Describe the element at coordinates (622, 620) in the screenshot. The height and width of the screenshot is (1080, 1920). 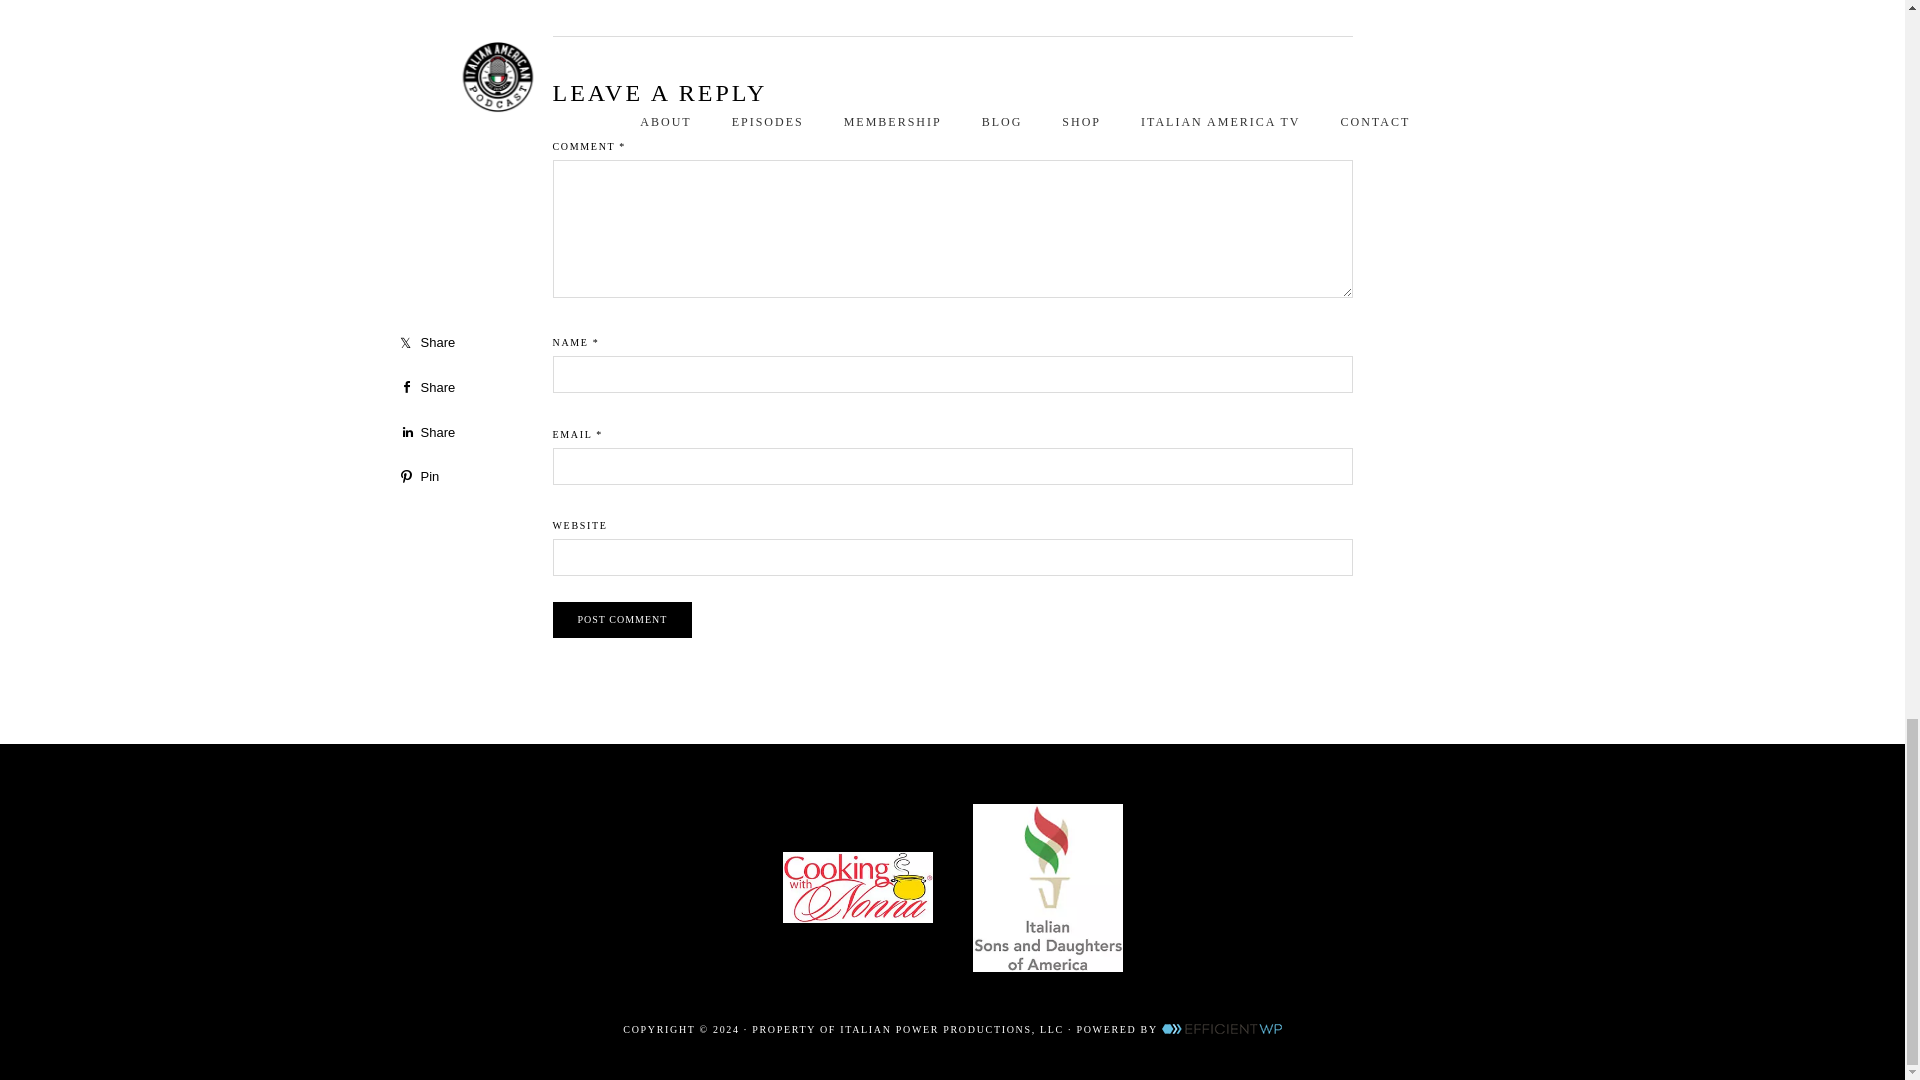
I see `Post Comment` at that location.